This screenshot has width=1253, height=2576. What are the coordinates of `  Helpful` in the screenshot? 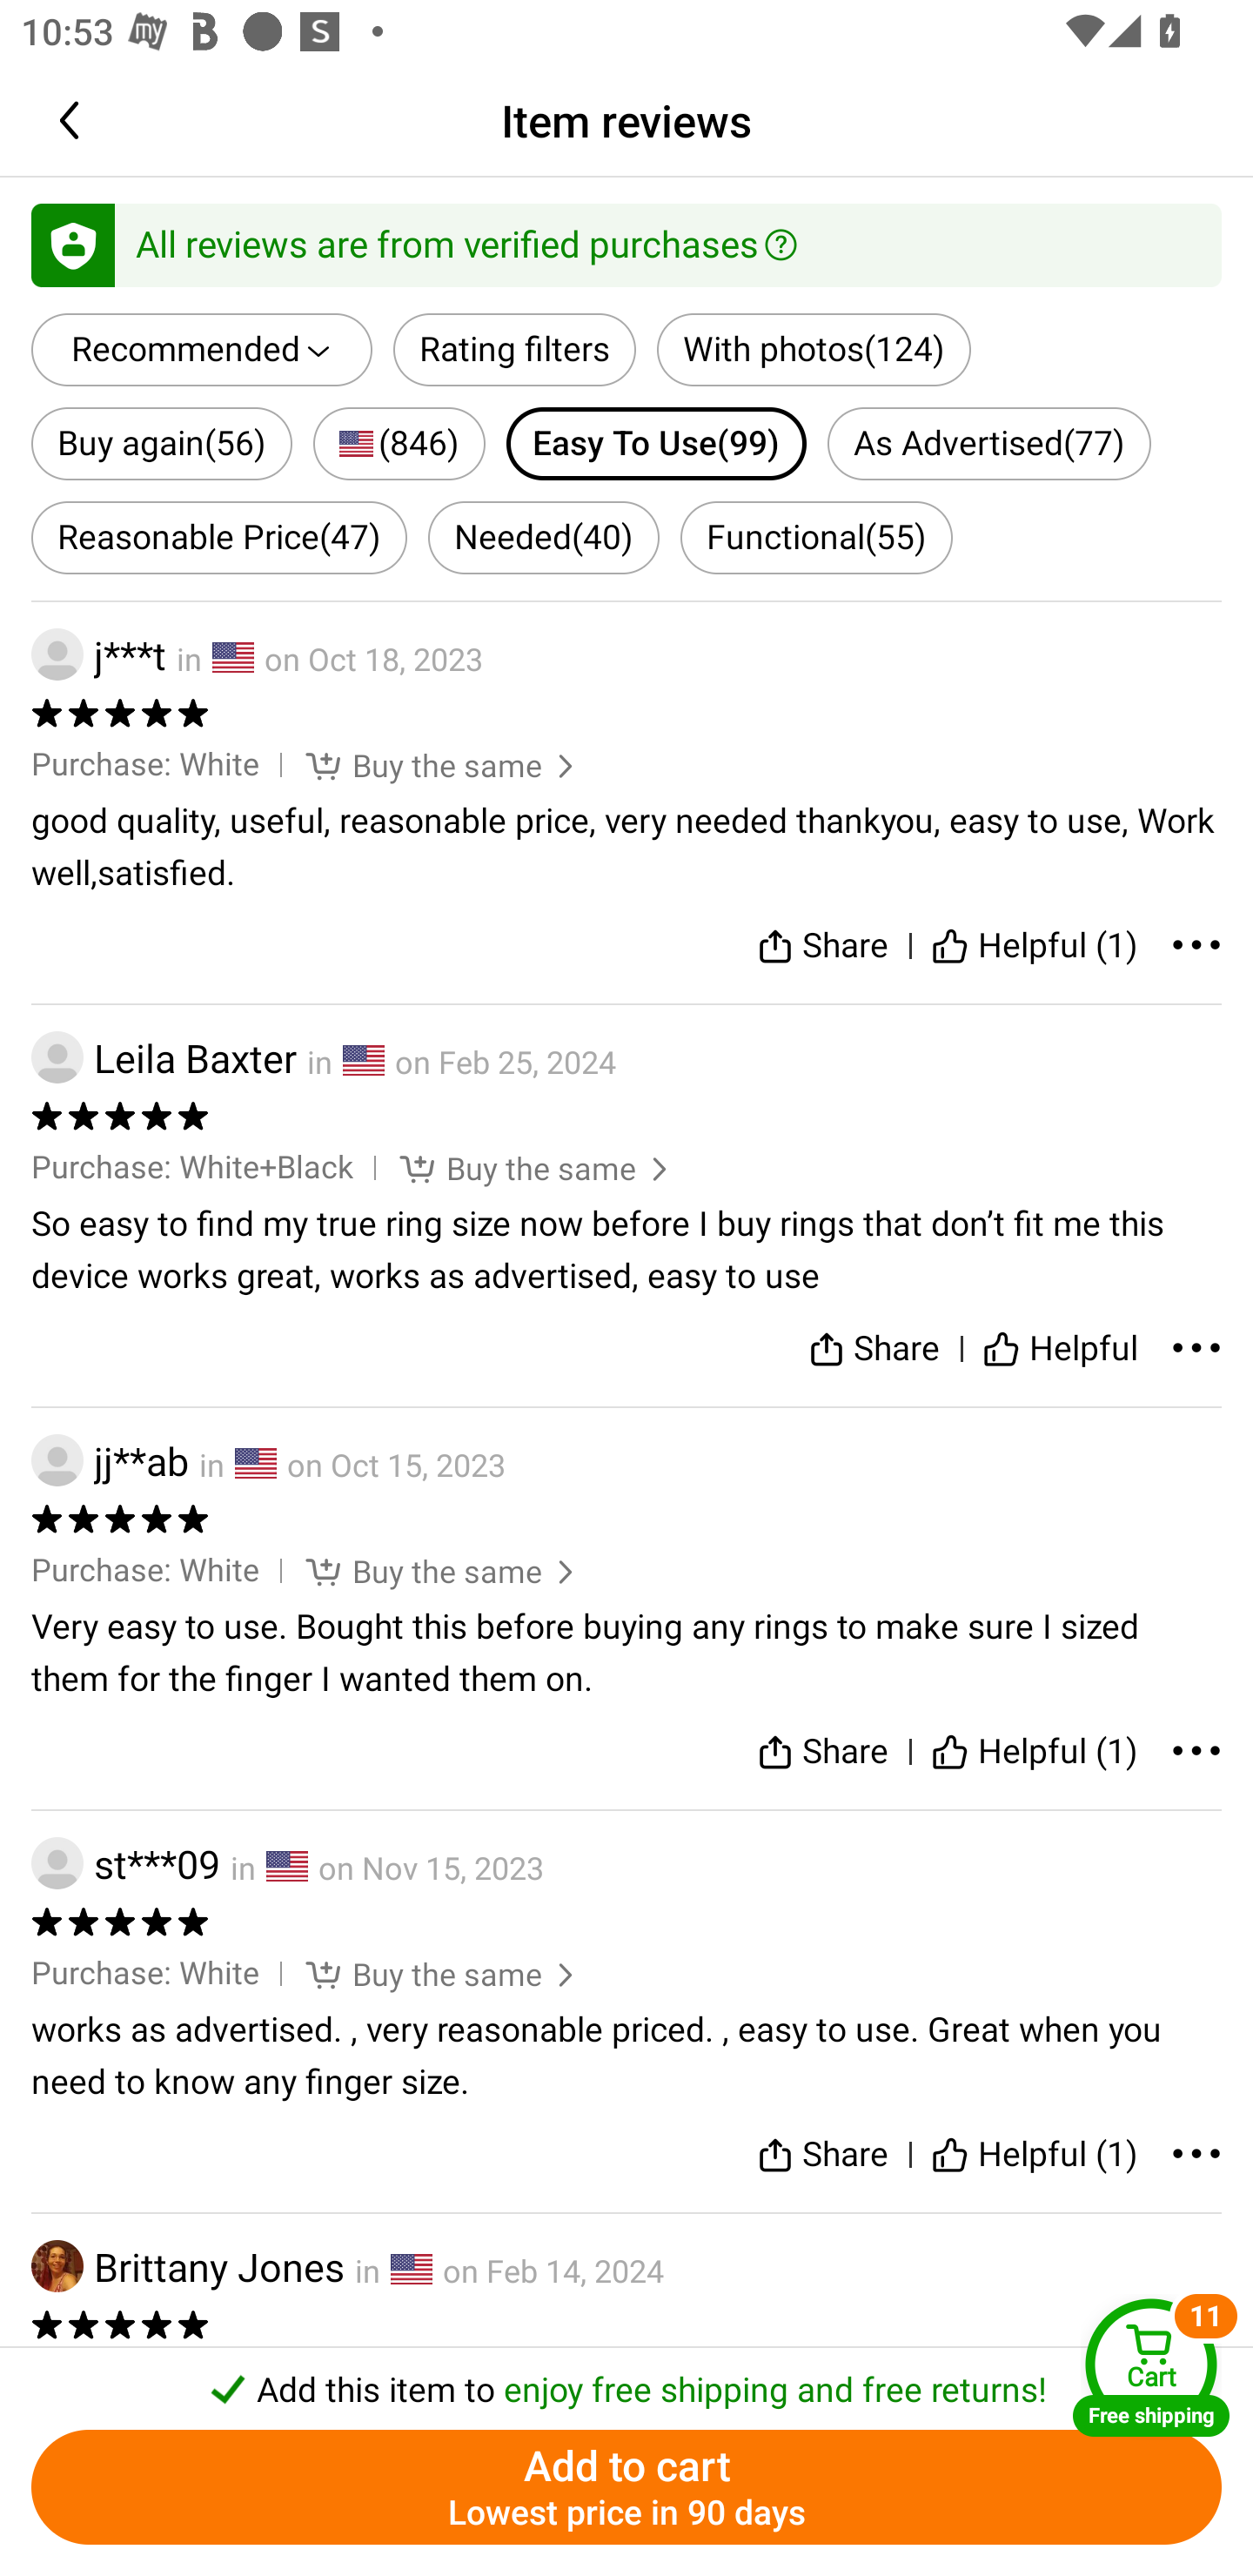 It's located at (1060, 1348).